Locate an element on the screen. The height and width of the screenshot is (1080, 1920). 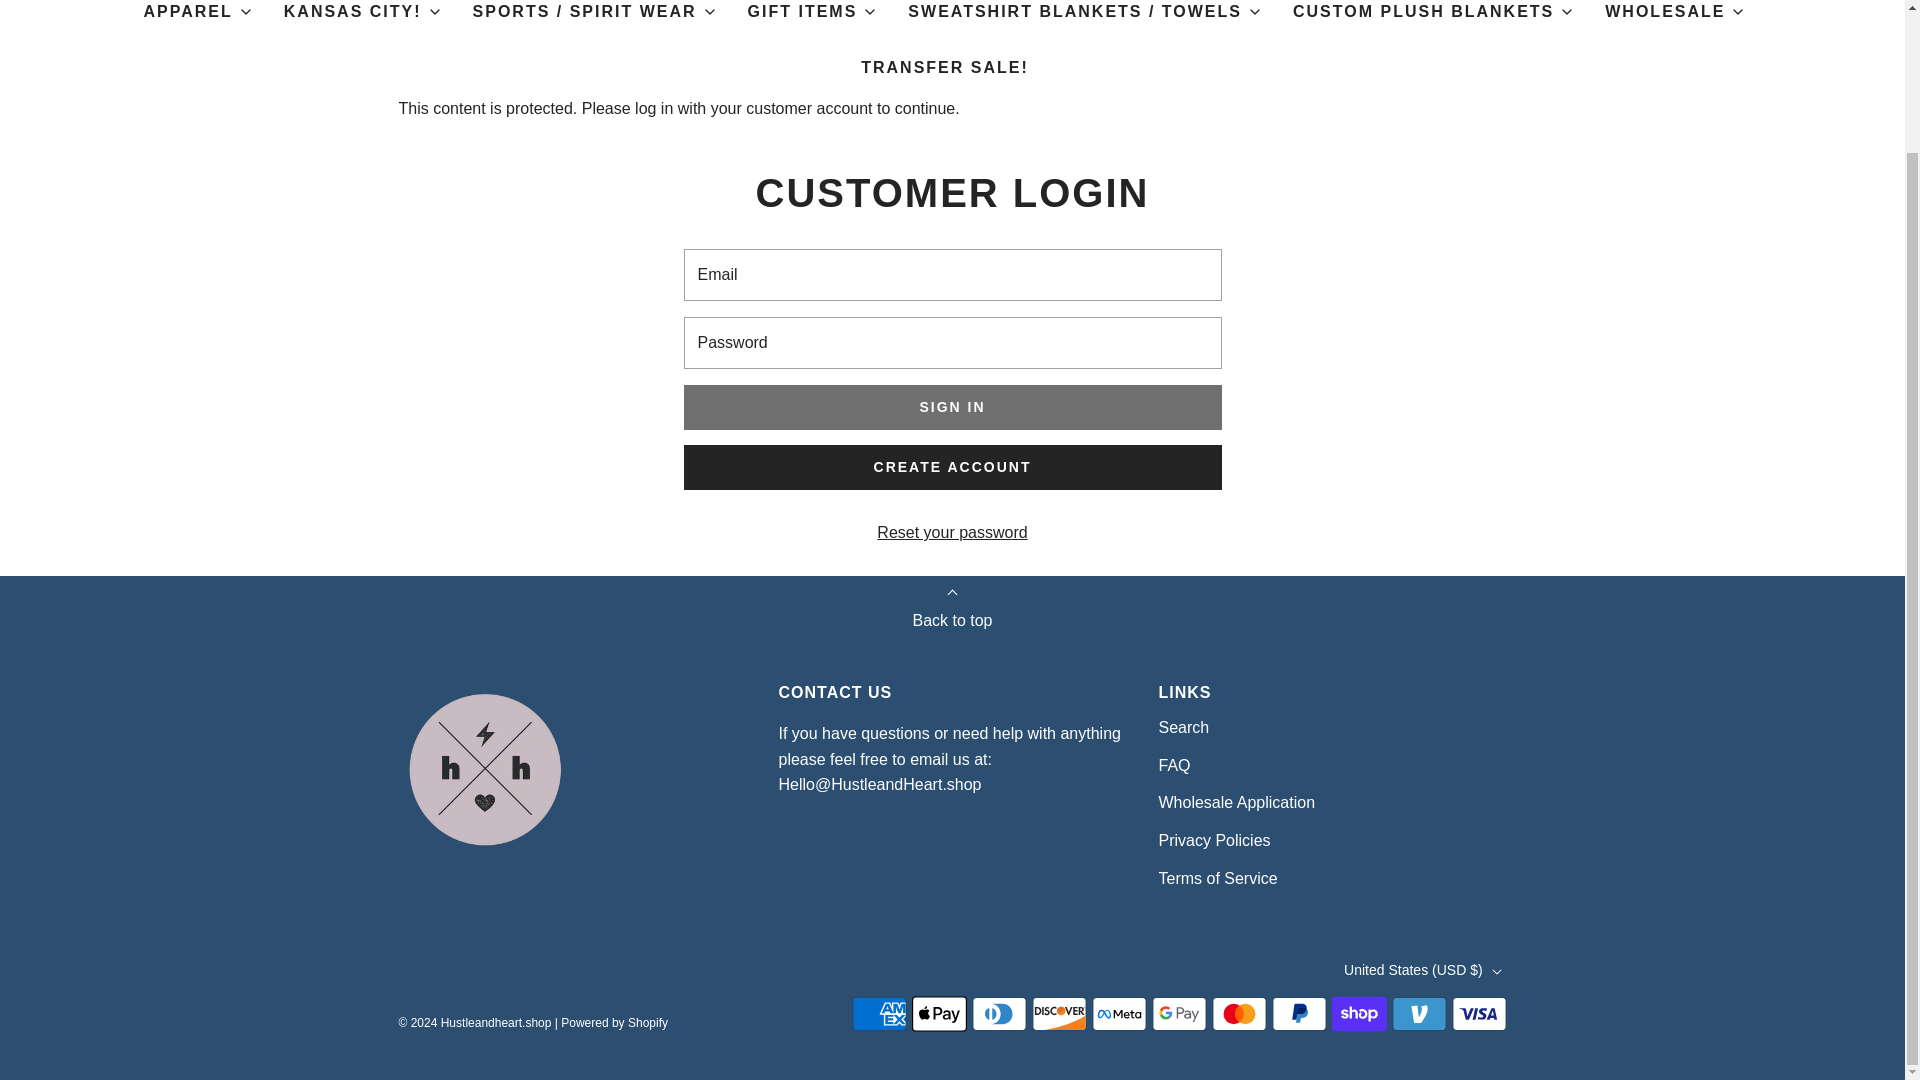
Discover is located at coordinates (1059, 1013).